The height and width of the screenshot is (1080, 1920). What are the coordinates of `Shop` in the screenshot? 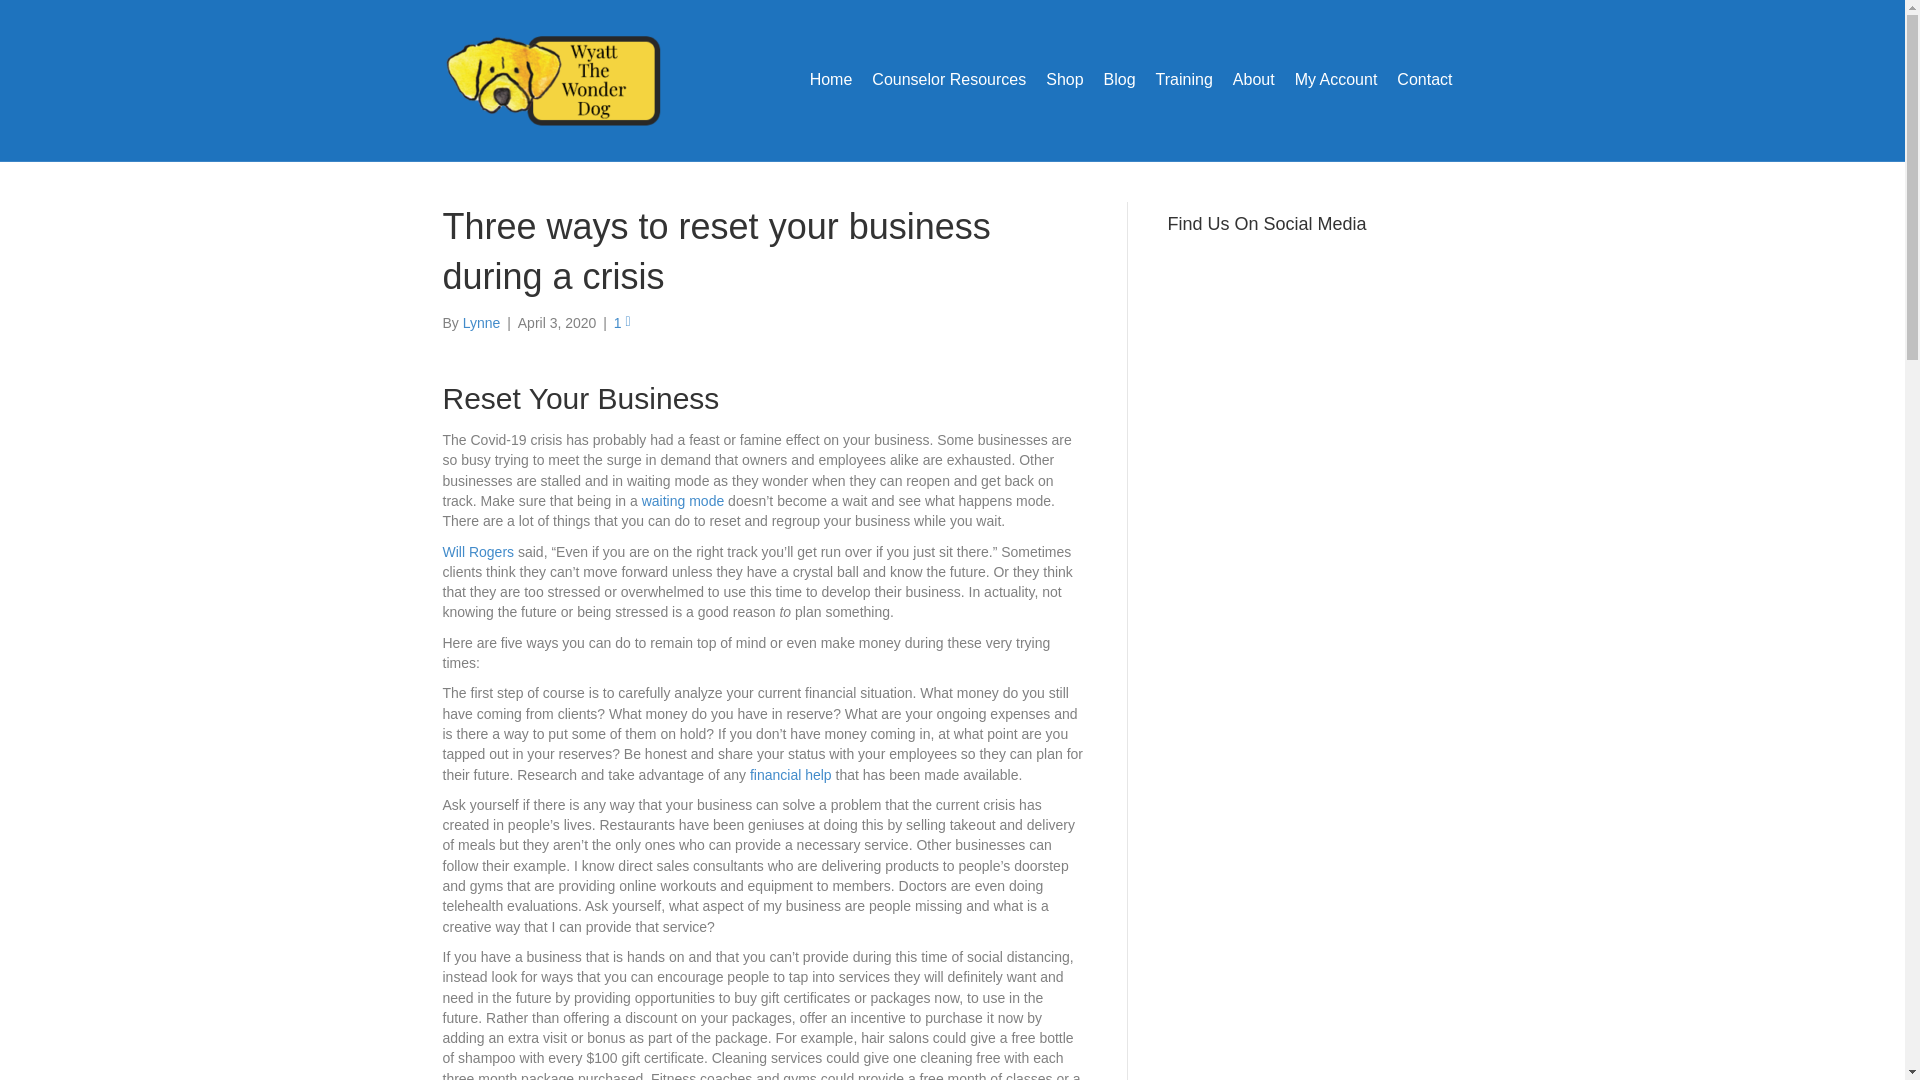 It's located at (1064, 80).